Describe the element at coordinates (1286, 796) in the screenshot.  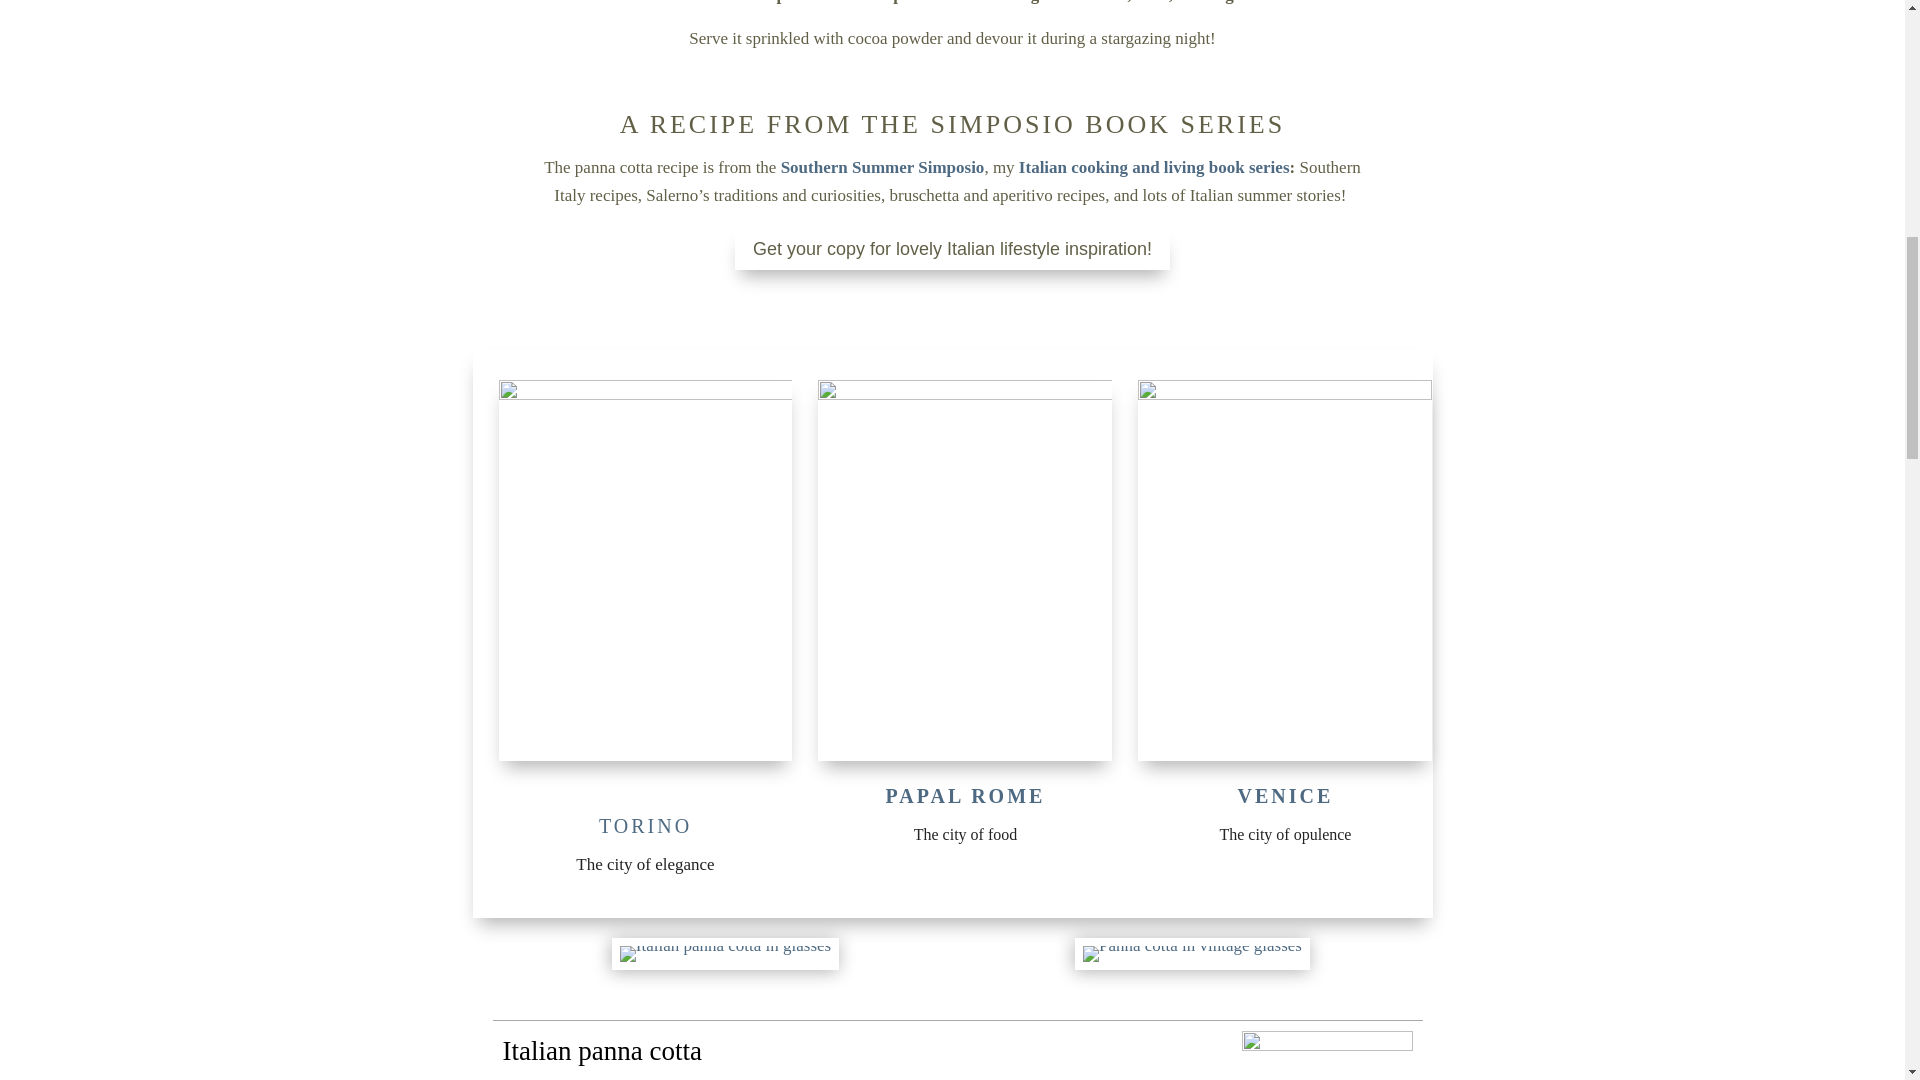
I see `VENICE` at that location.